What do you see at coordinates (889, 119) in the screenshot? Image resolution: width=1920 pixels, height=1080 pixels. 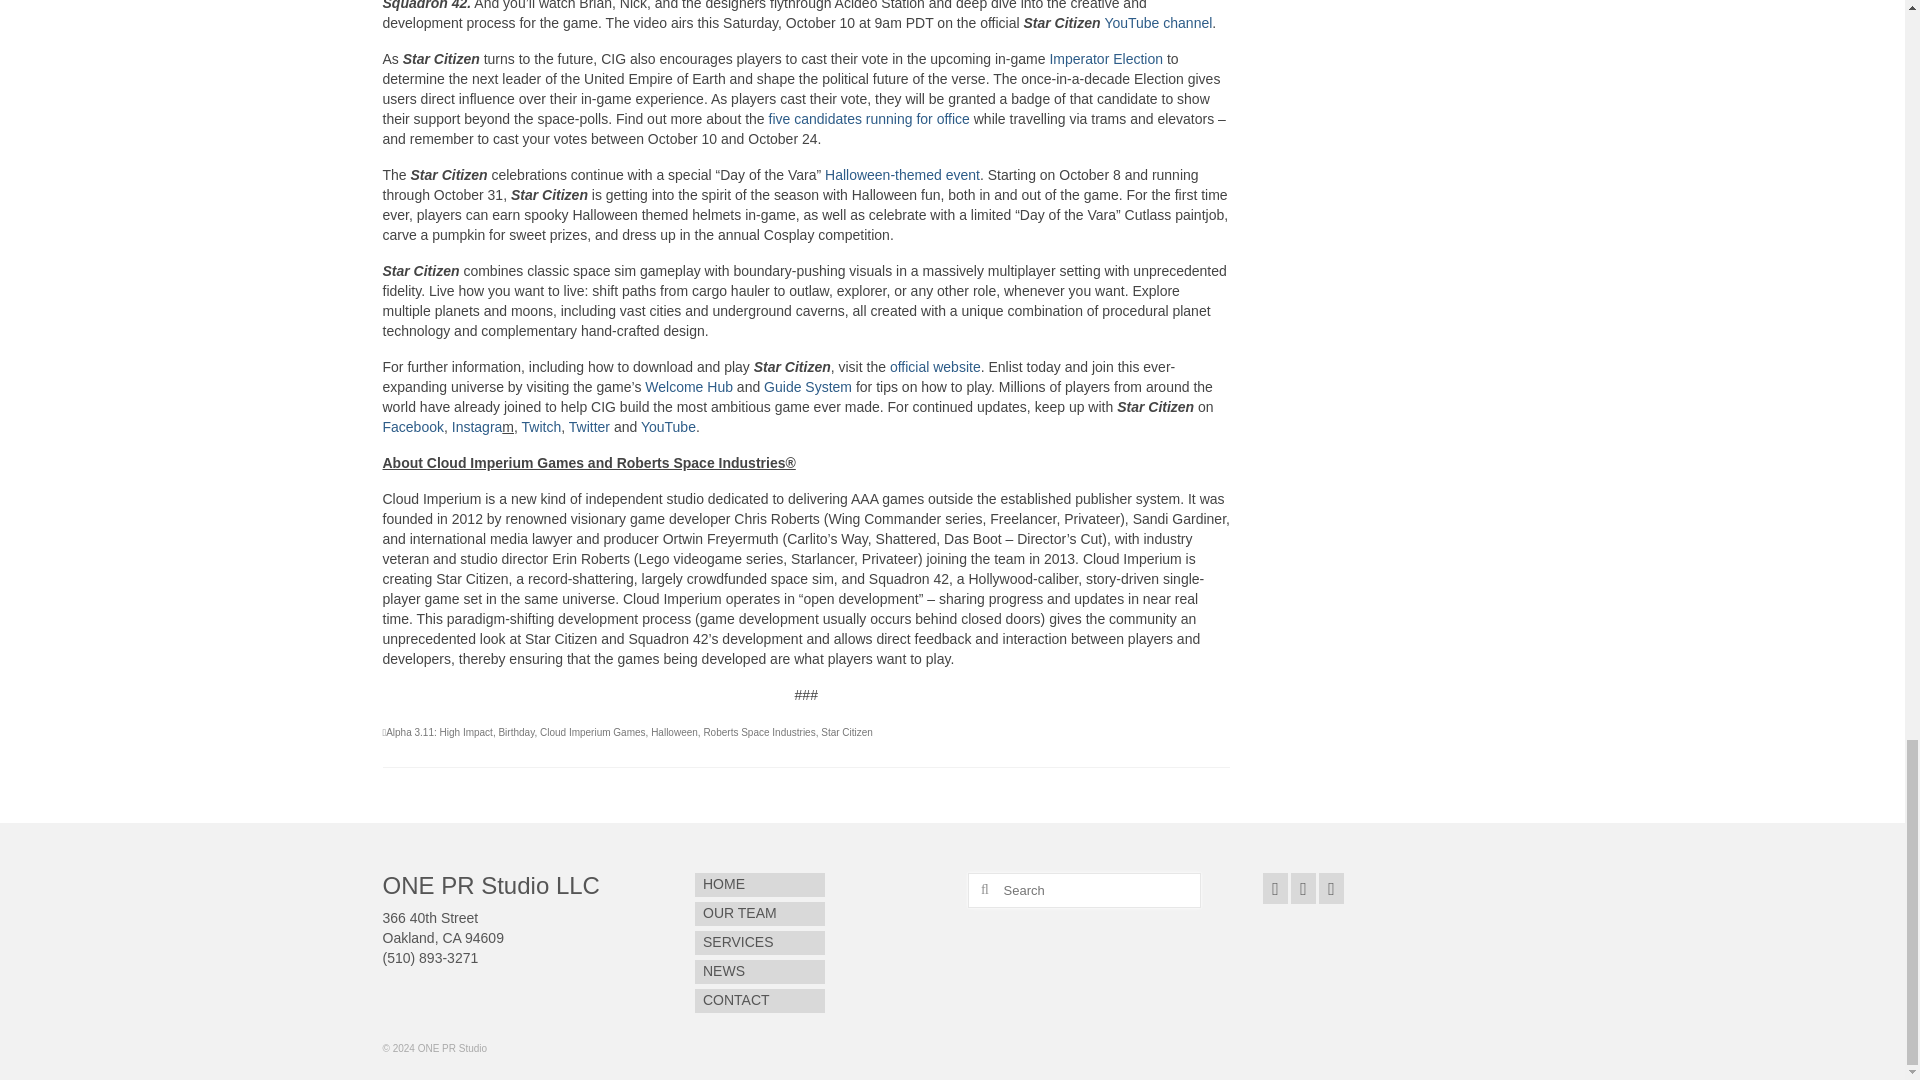 I see `running` at bounding box center [889, 119].